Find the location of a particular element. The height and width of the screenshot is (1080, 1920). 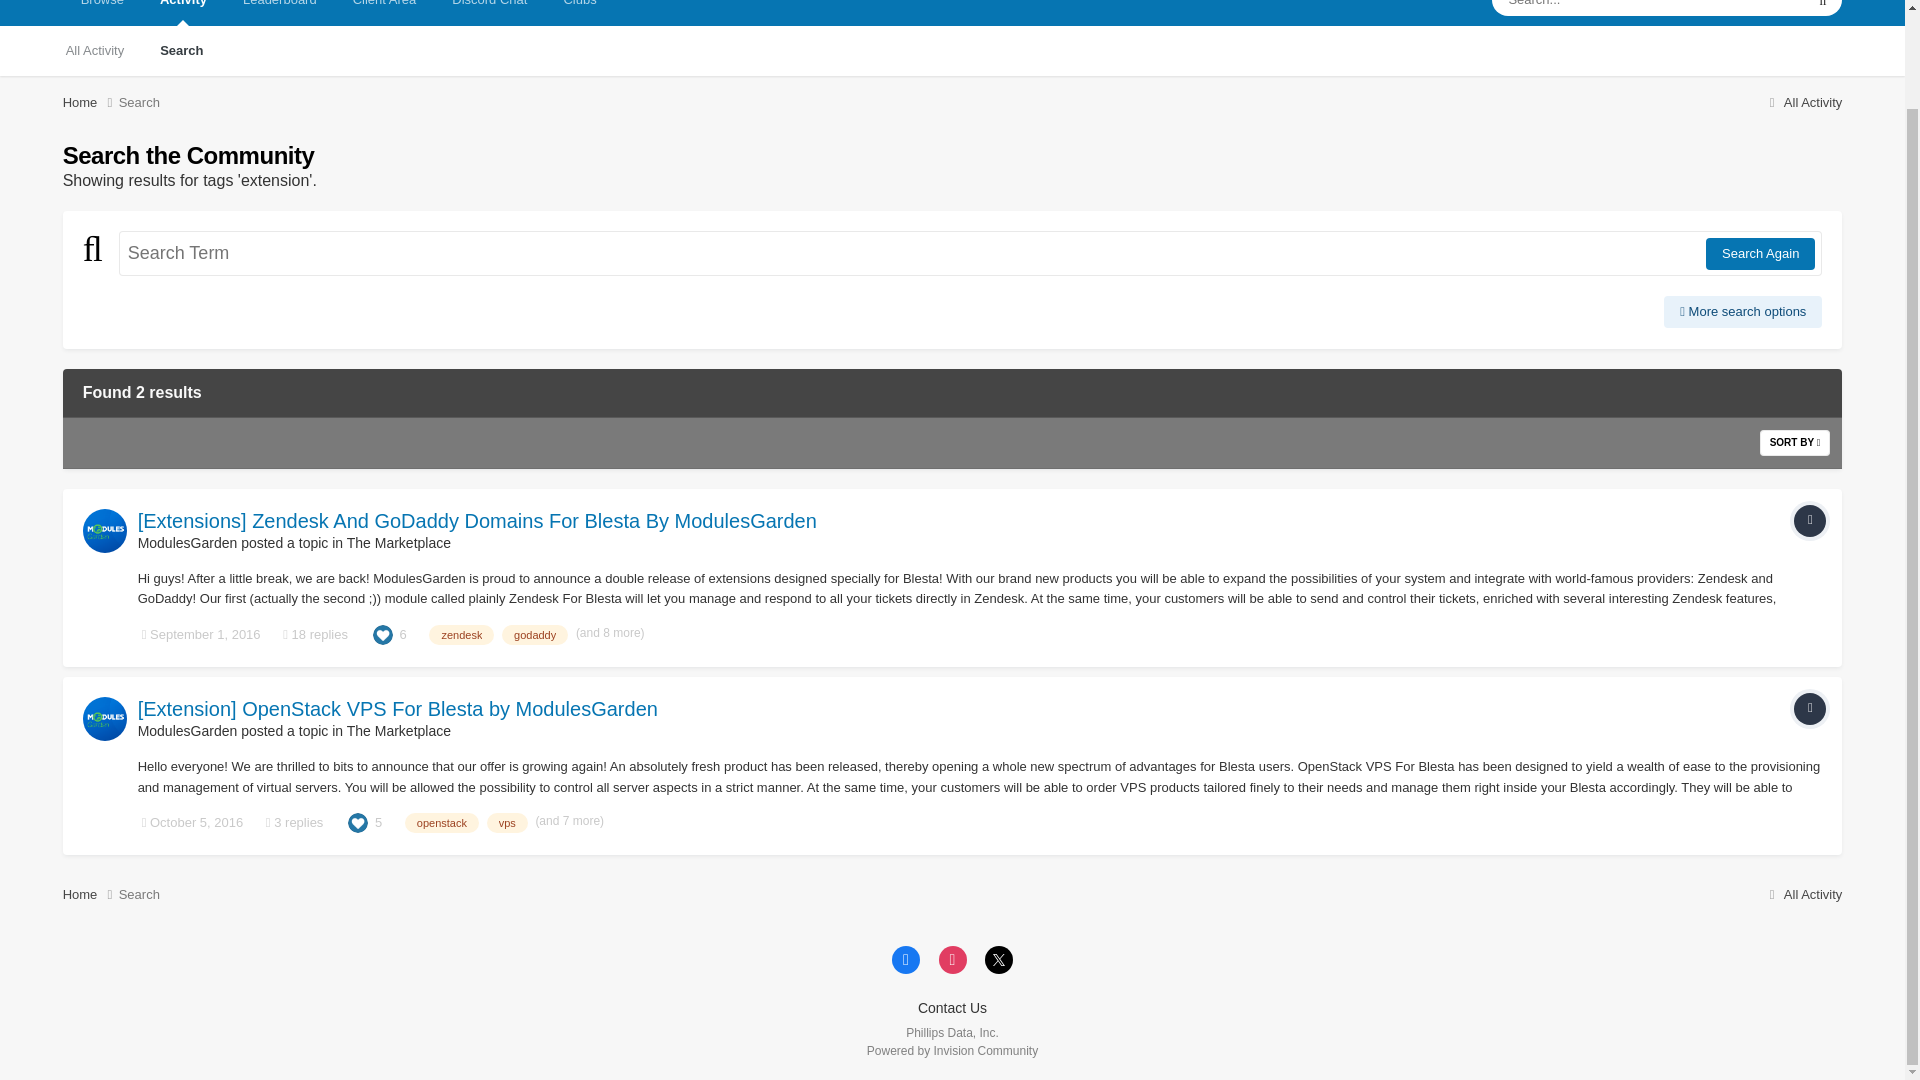

All Activity is located at coordinates (1802, 102).